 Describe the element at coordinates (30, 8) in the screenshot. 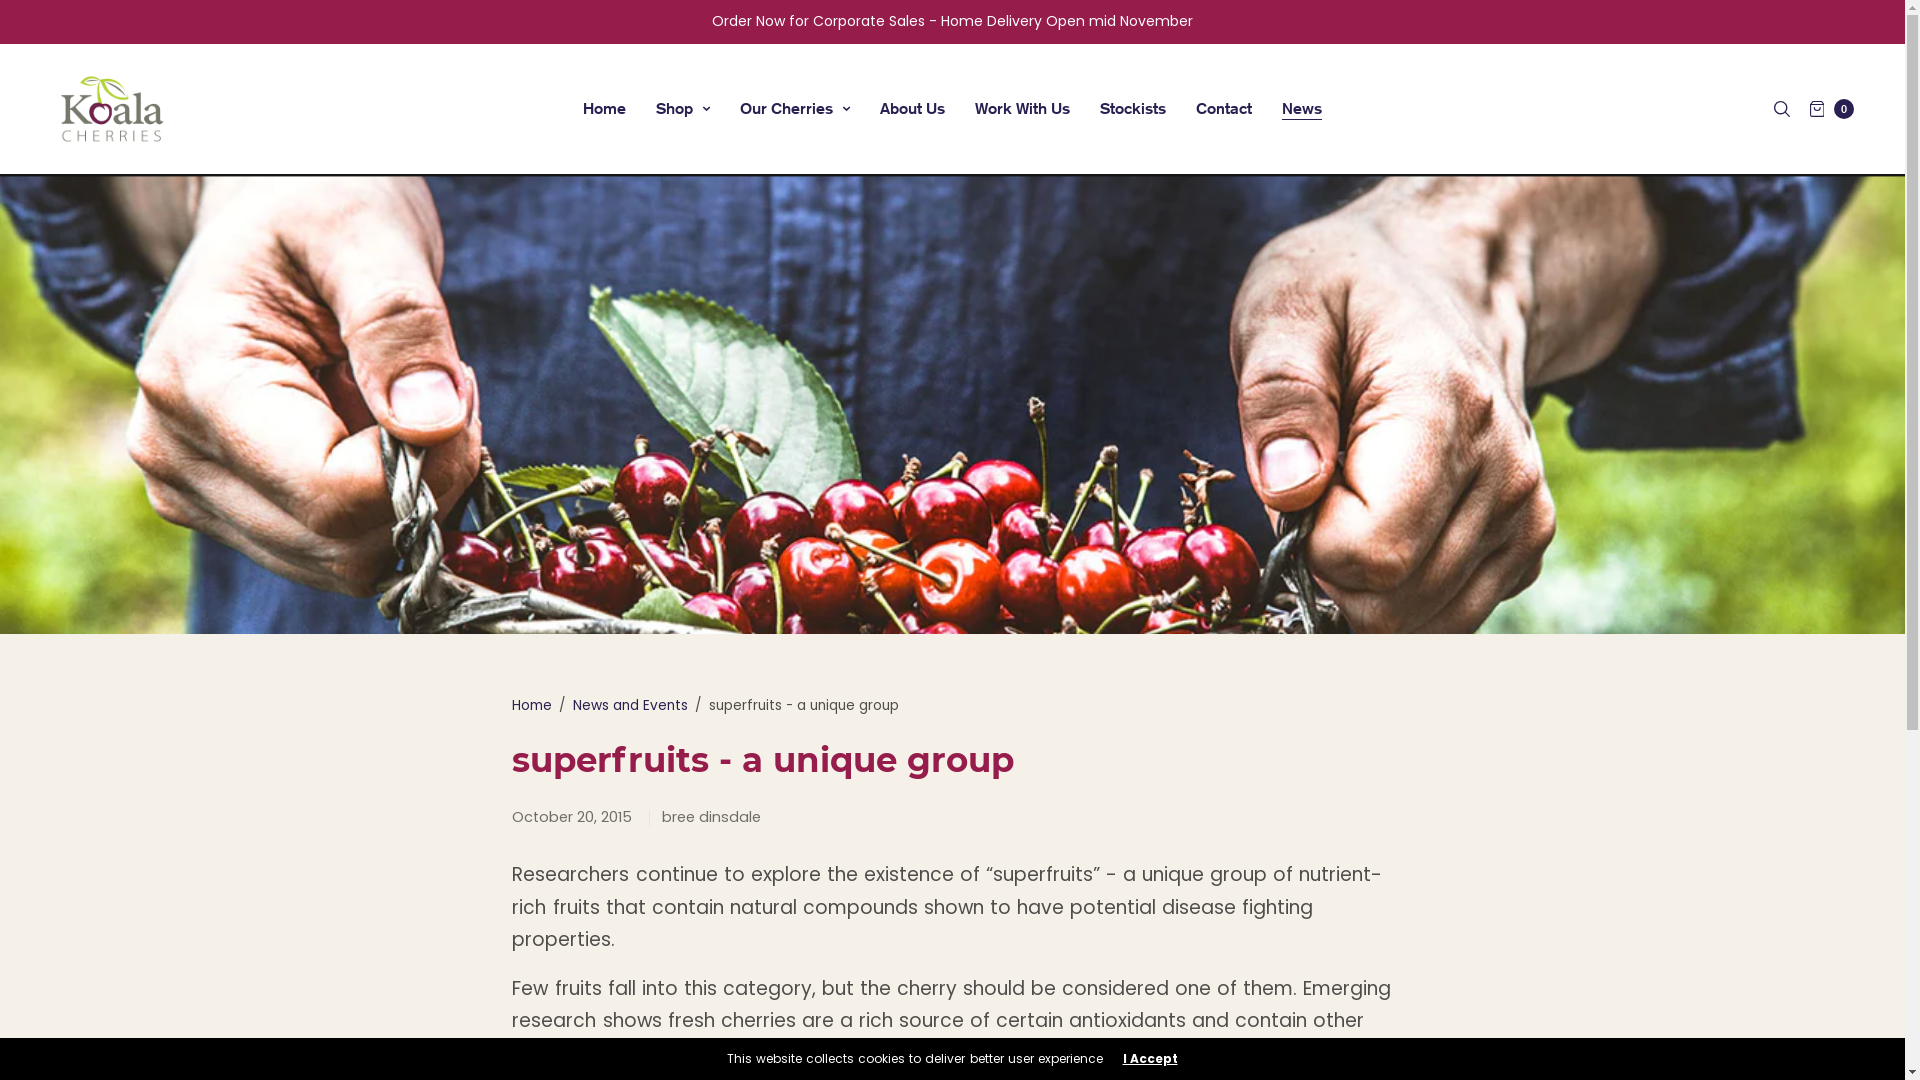

I see `Search` at that location.